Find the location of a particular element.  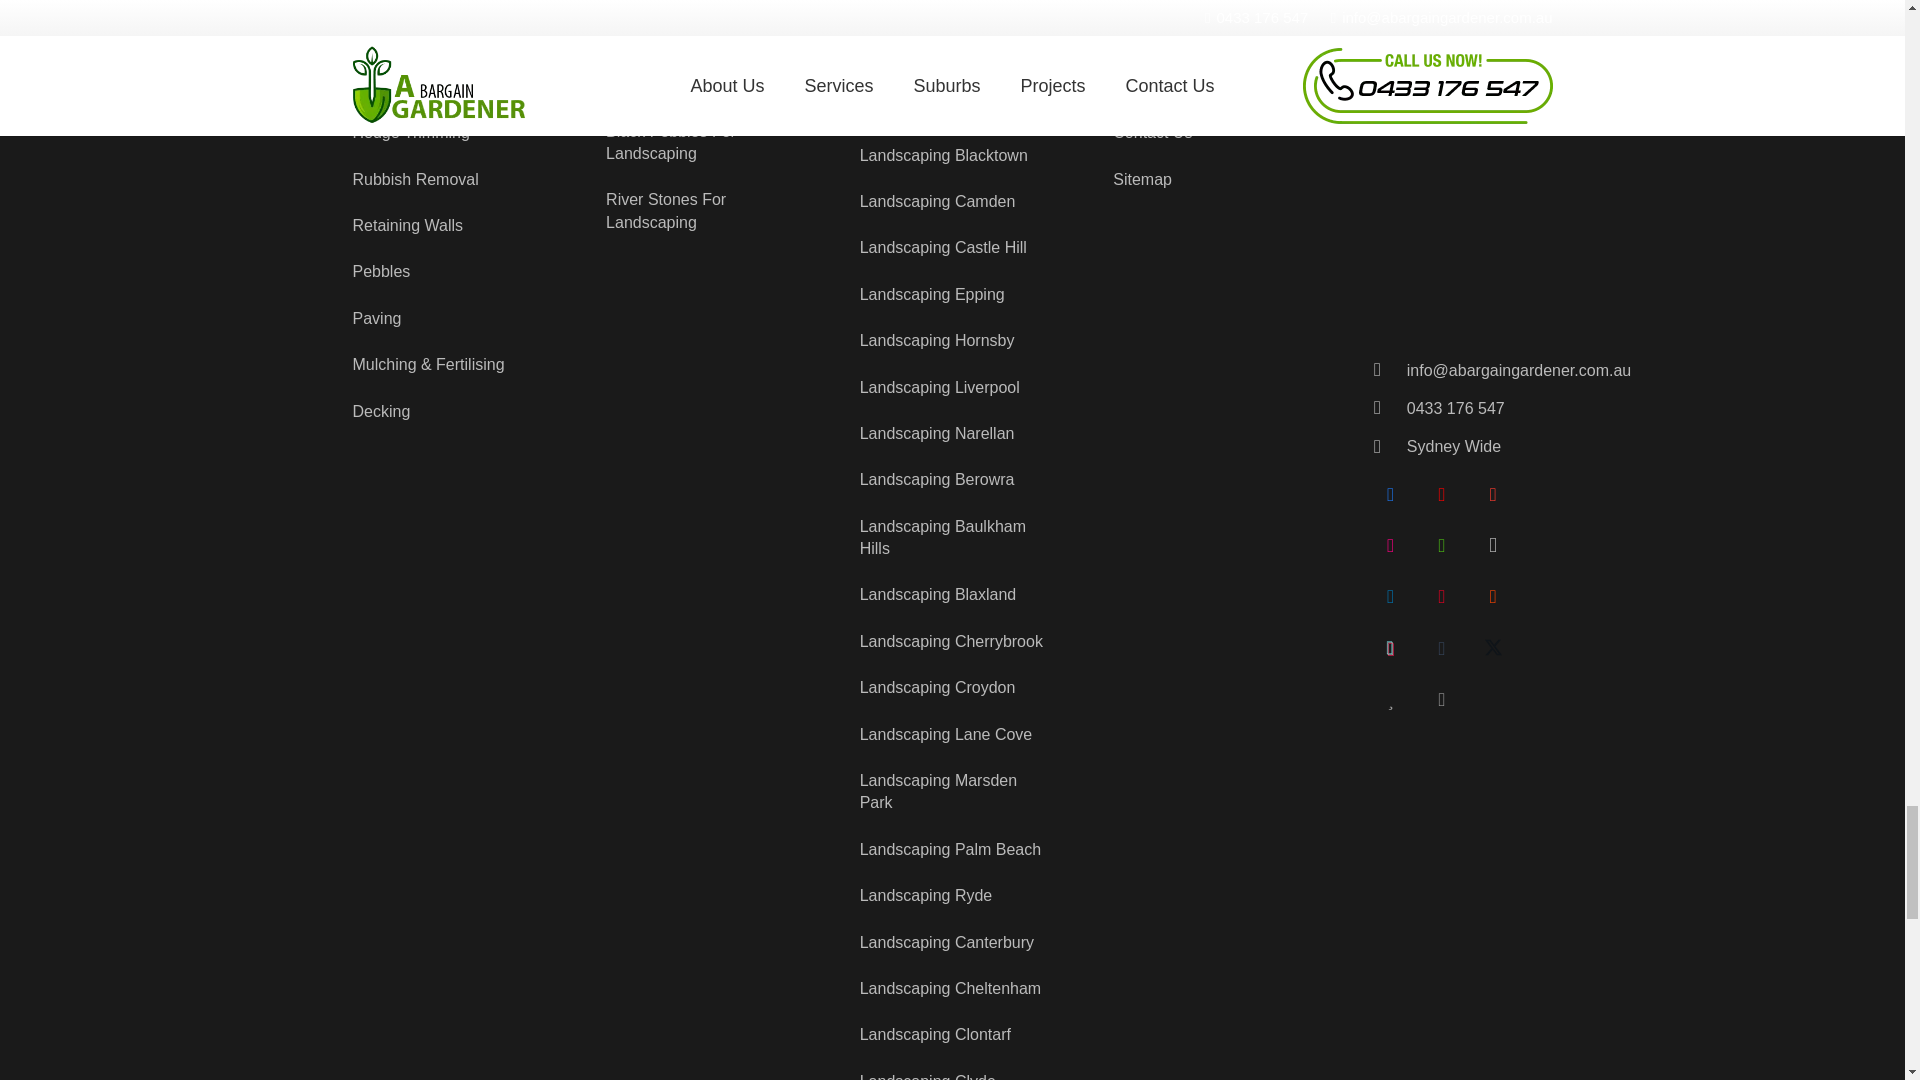

Google is located at coordinates (1492, 494).